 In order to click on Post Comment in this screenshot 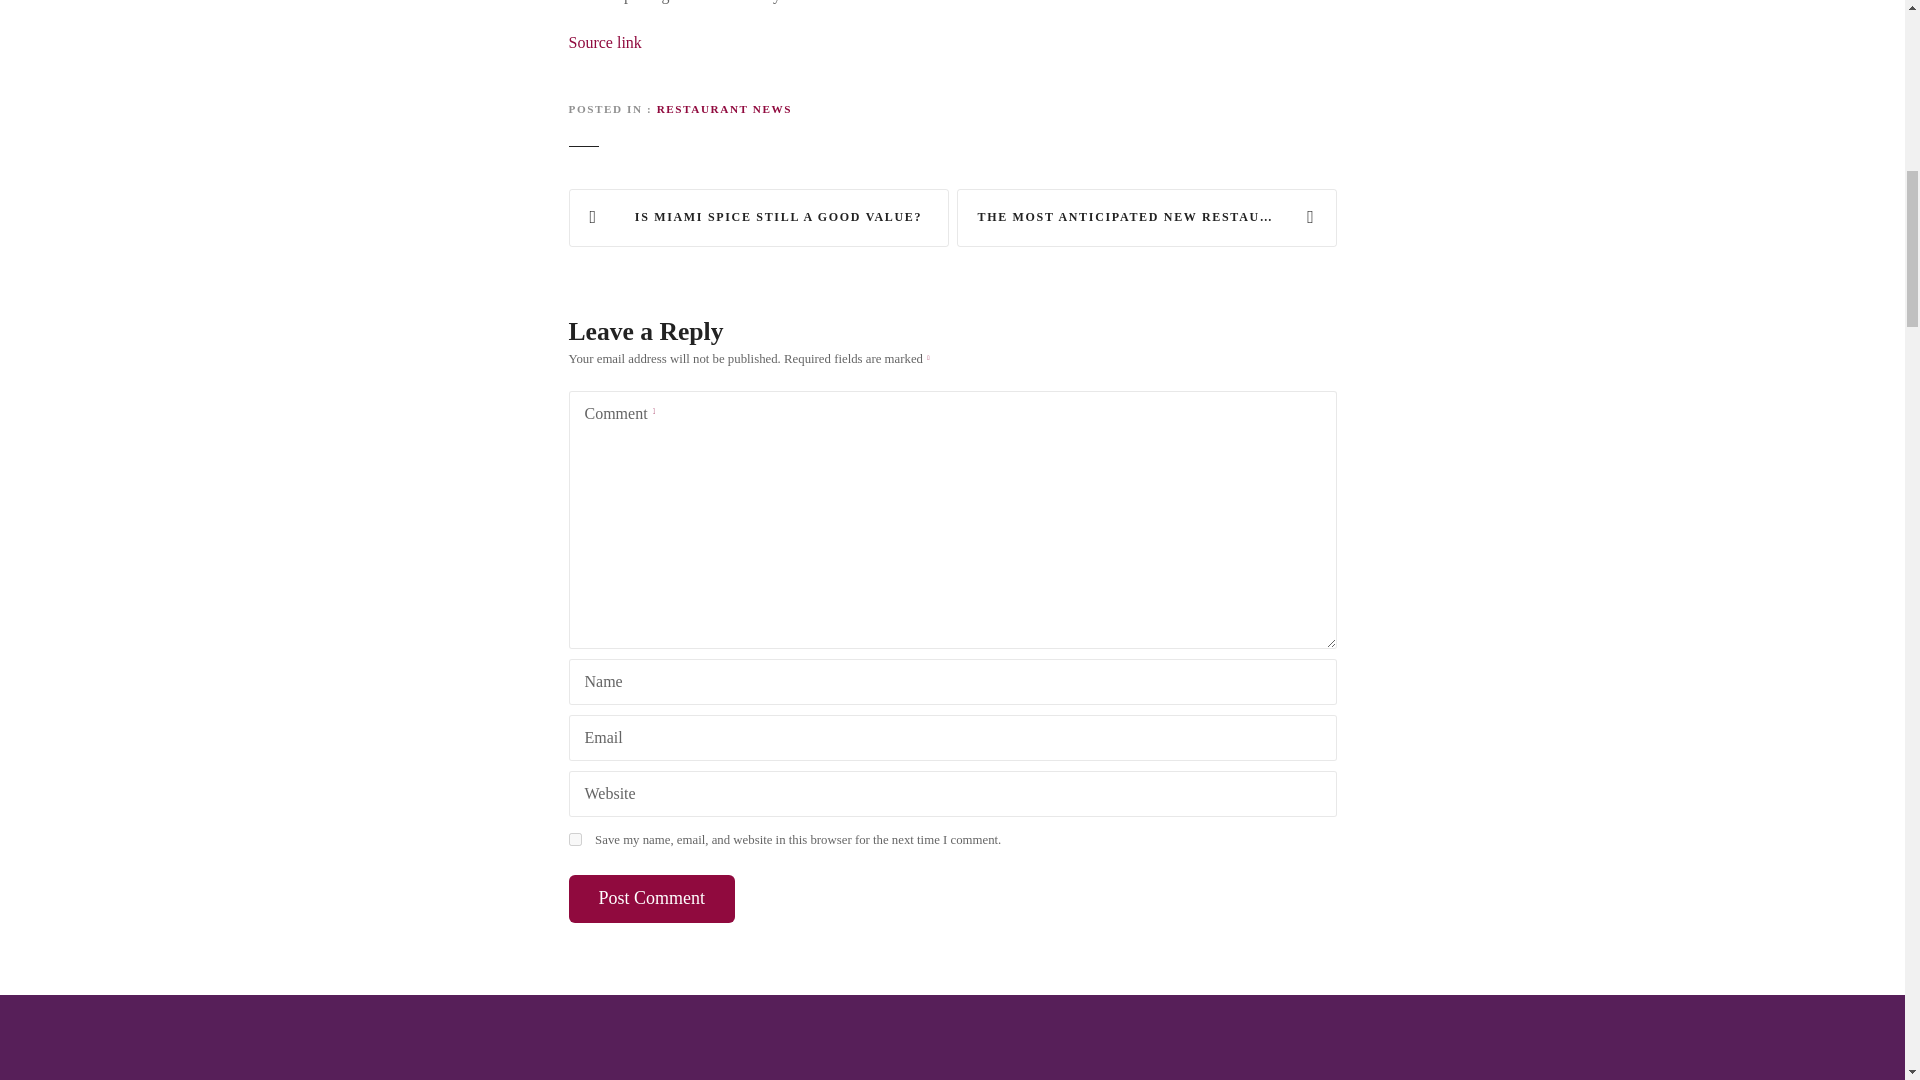, I will do `click(652, 898)`.